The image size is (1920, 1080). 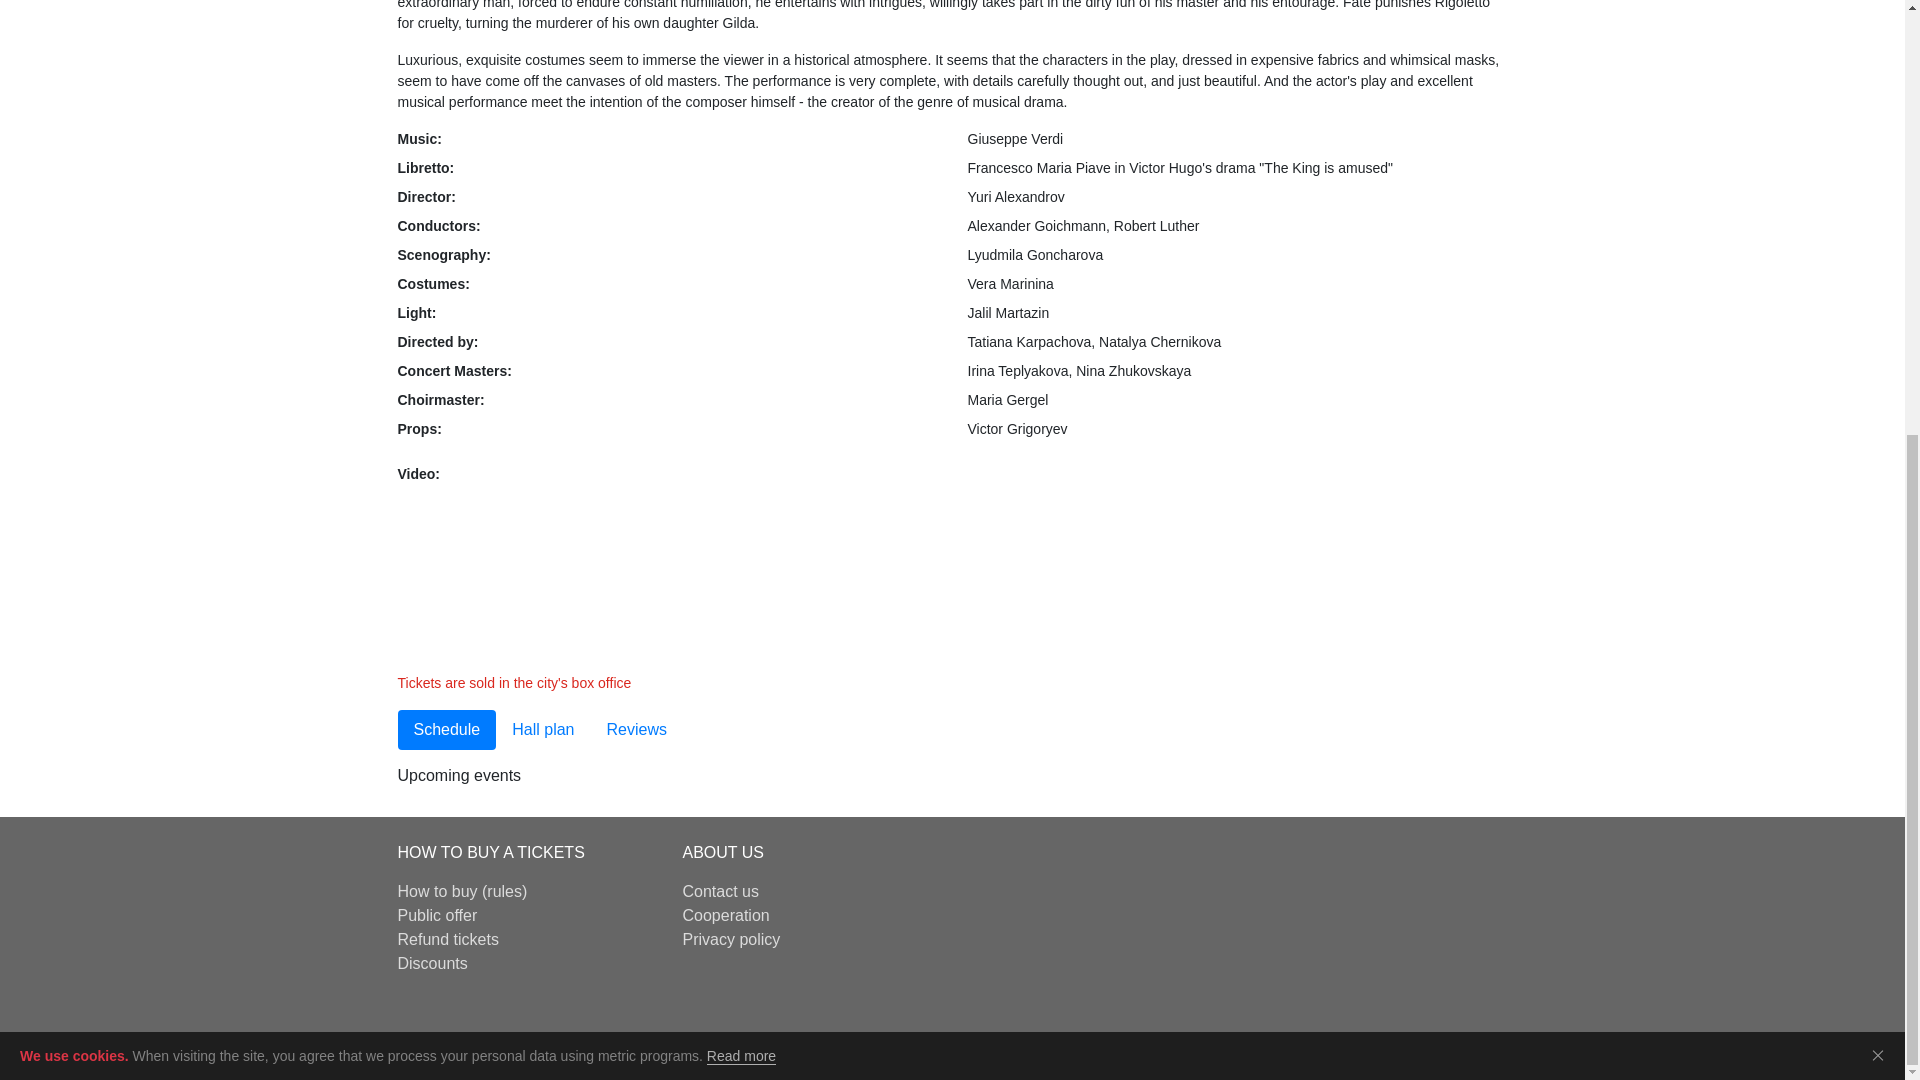 What do you see at coordinates (438, 916) in the screenshot?
I see `Public offer` at bounding box center [438, 916].